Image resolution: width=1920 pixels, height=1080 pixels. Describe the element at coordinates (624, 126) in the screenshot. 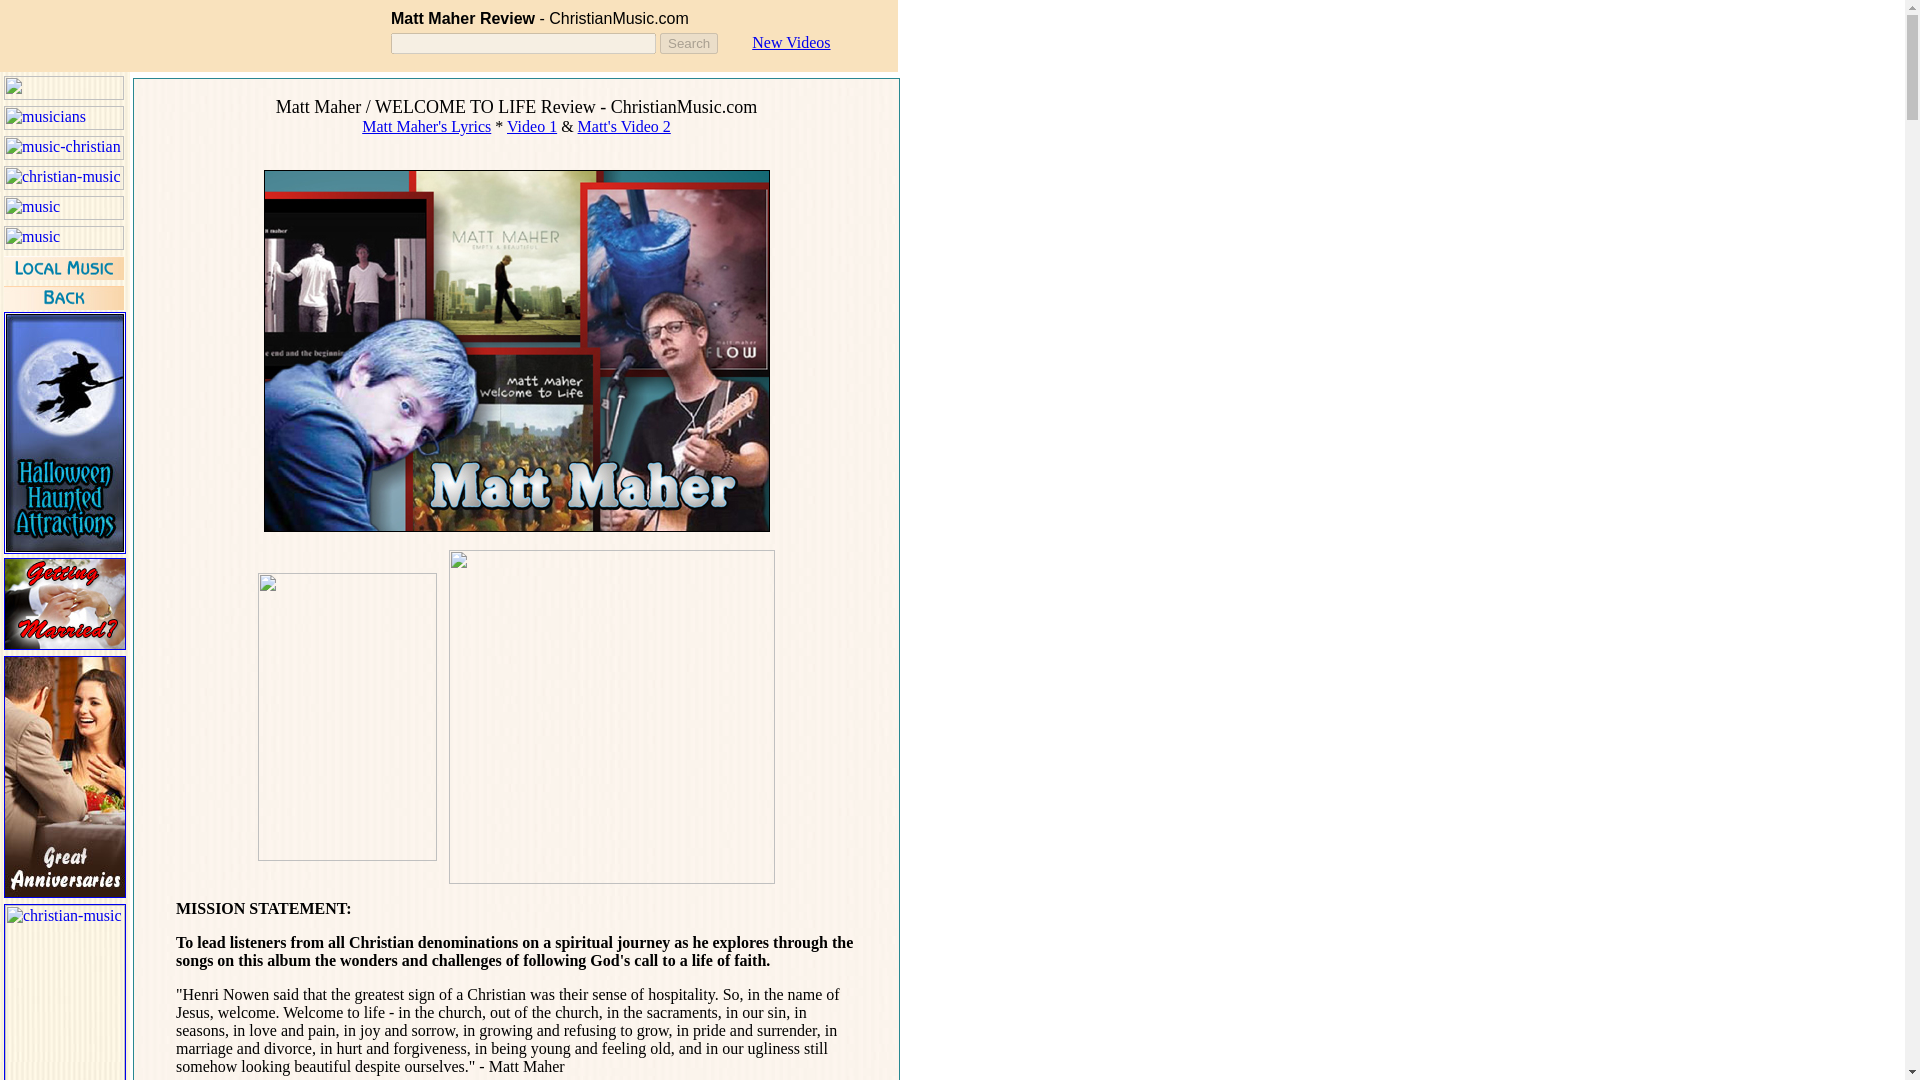

I see `Matt's Video 2` at that location.